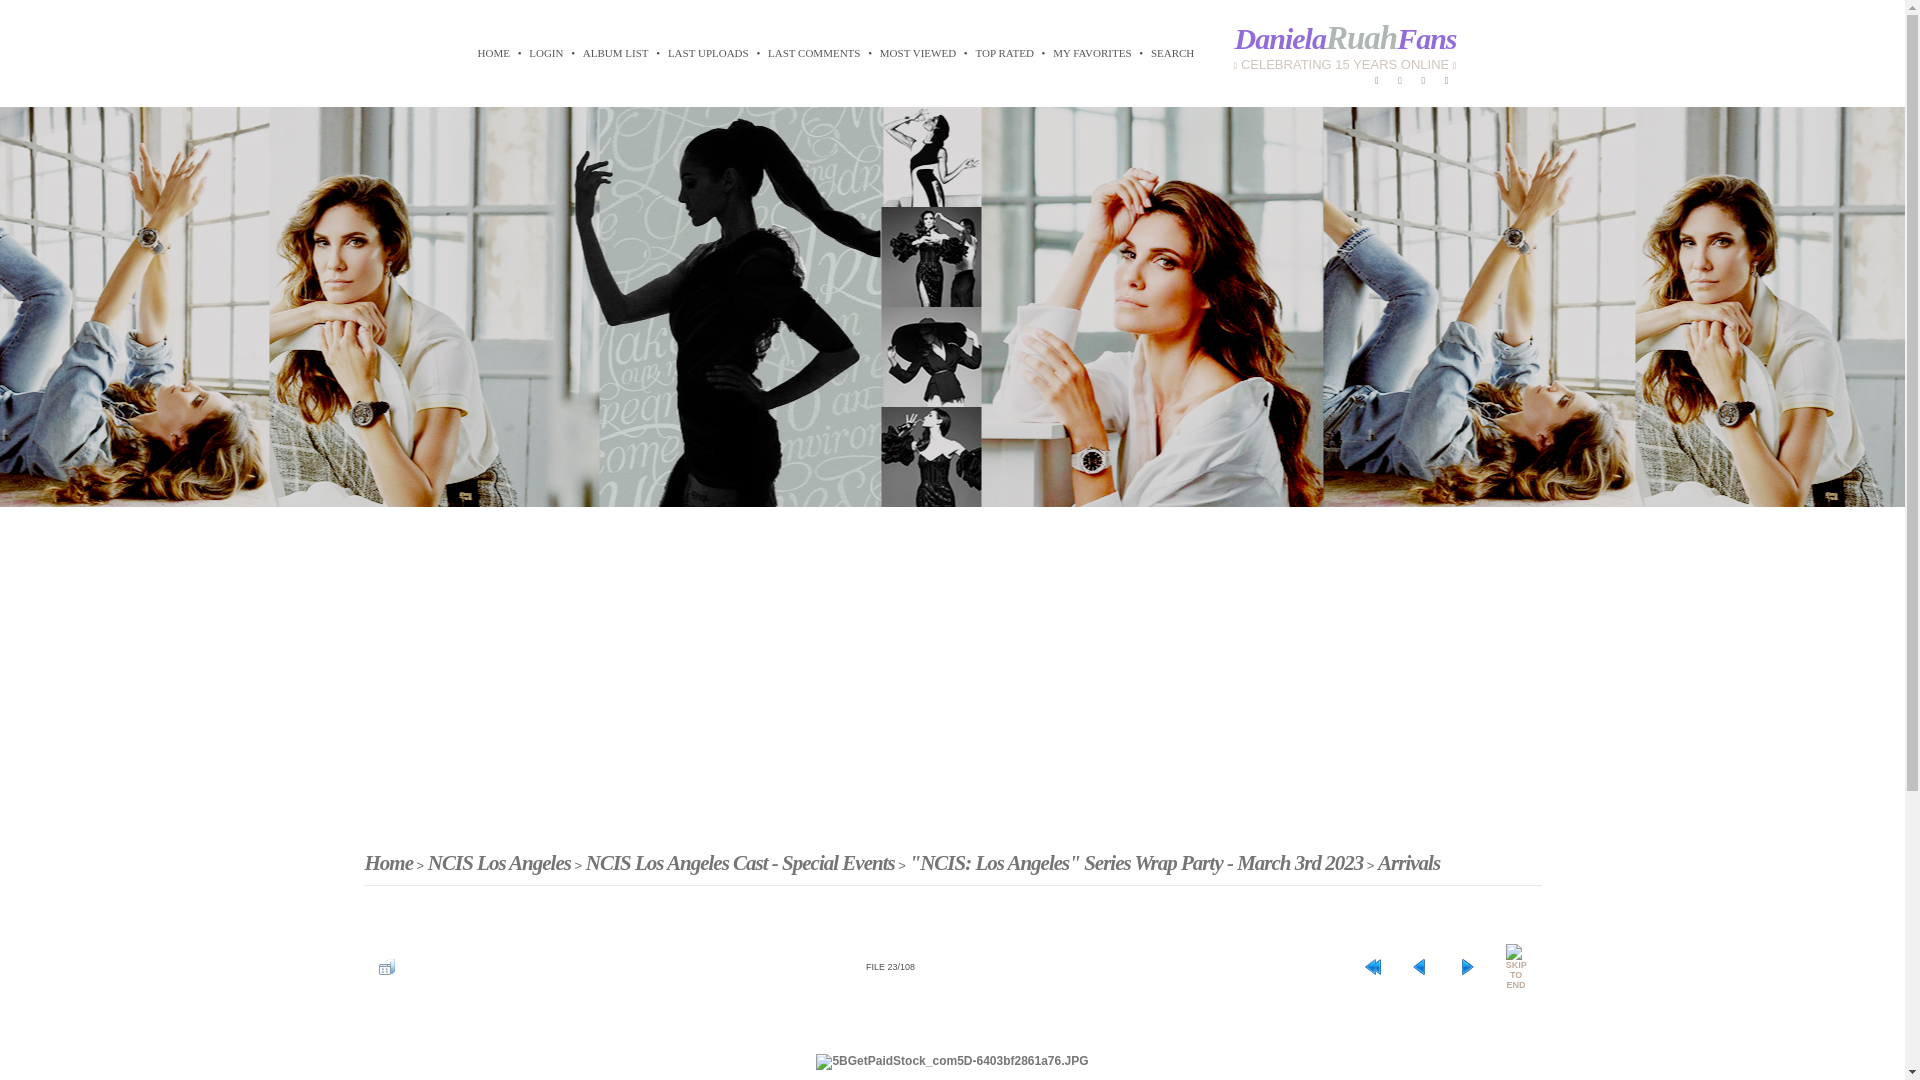  What do you see at coordinates (918, 52) in the screenshot?
I see `MOST VIEWED` at bounding box center [918, 52].